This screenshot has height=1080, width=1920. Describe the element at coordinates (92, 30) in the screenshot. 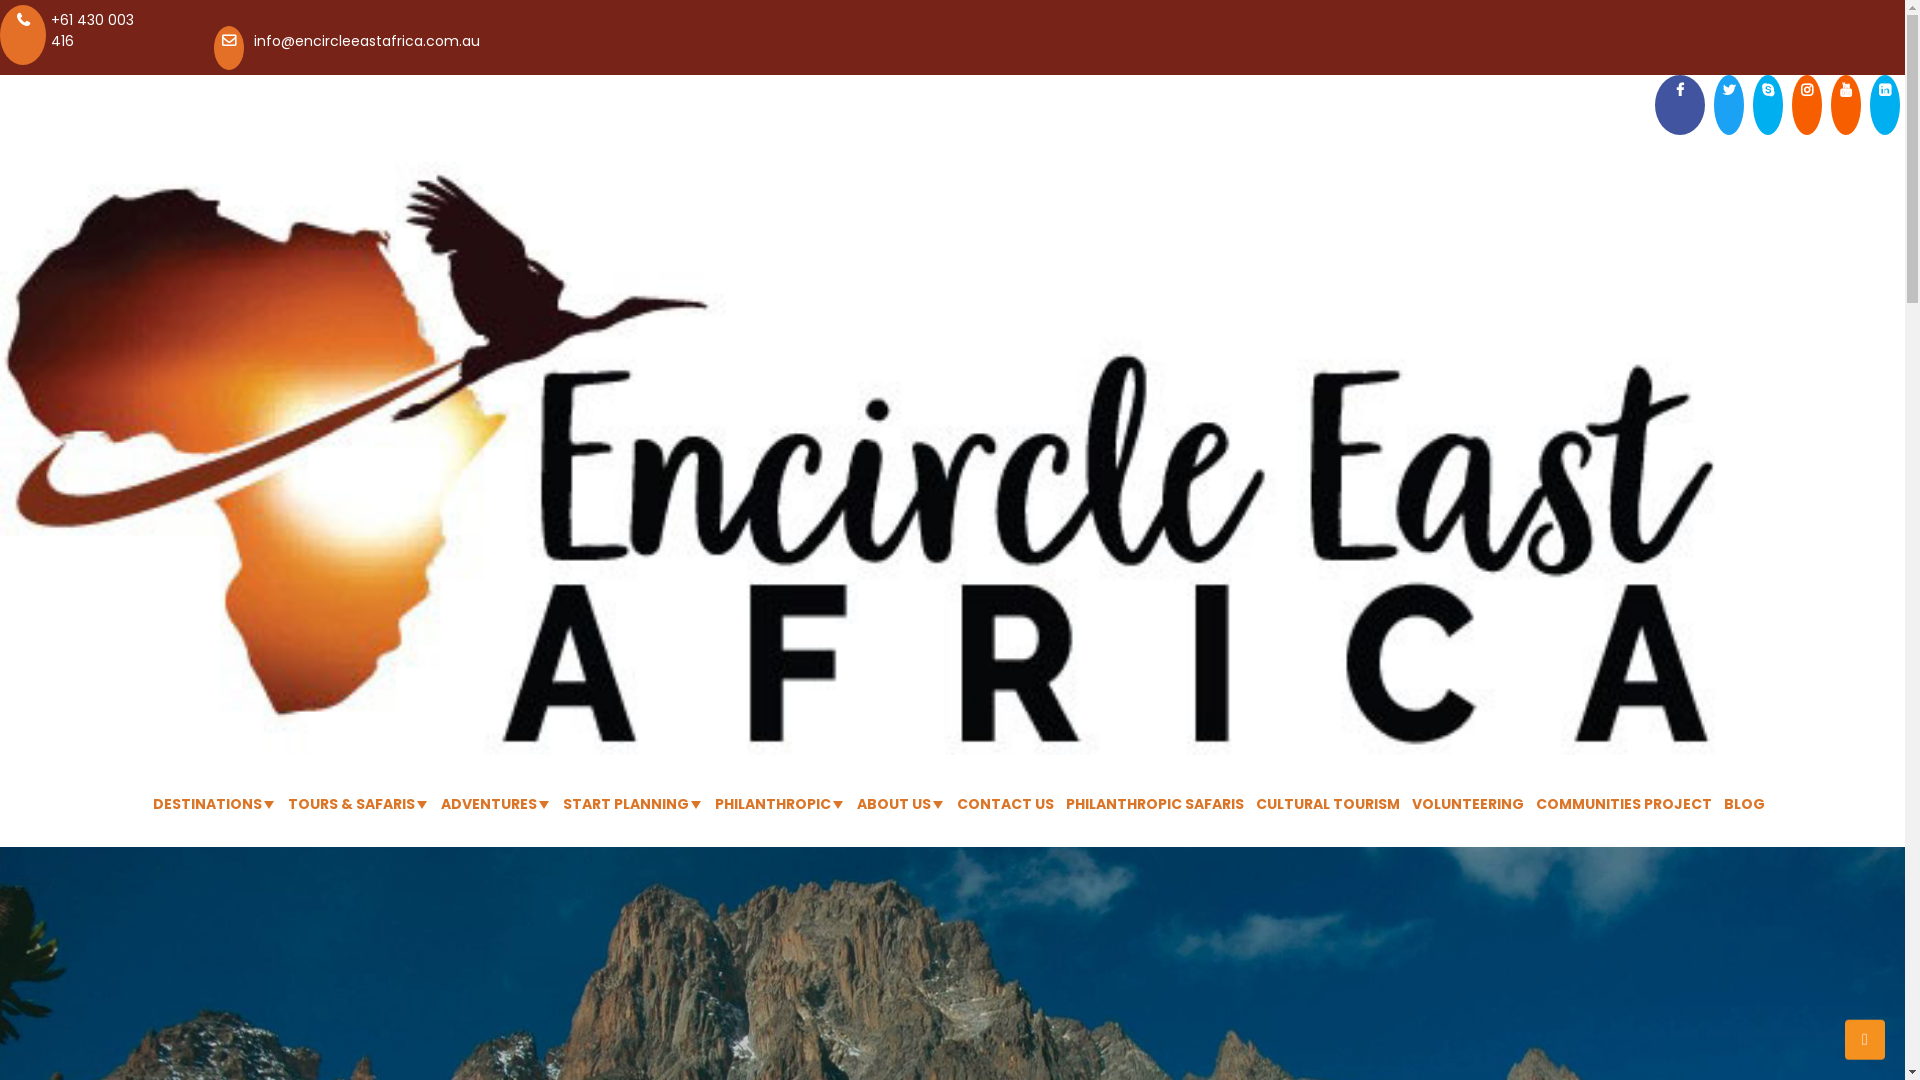

I see `+61 430 003 416` at that location.